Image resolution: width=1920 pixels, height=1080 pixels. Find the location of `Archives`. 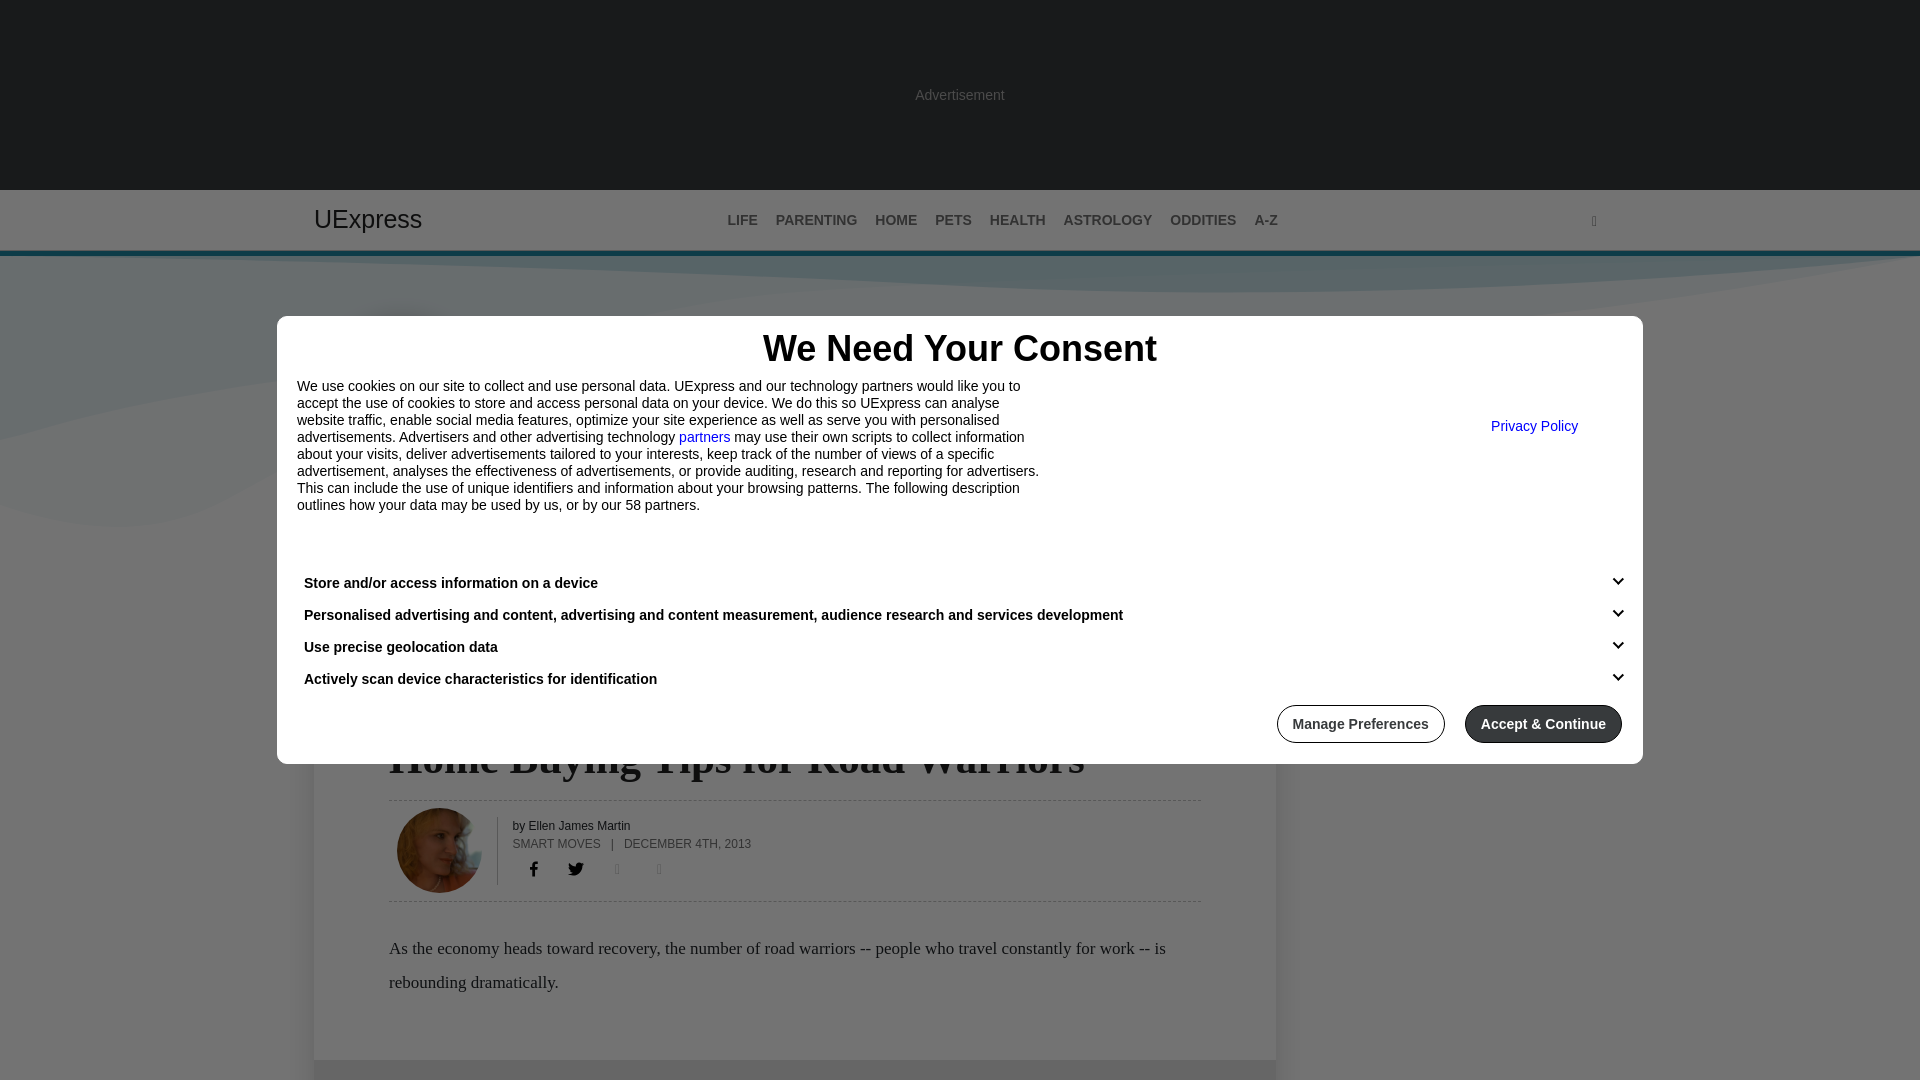

Archives is located at coordinates (489, 568).